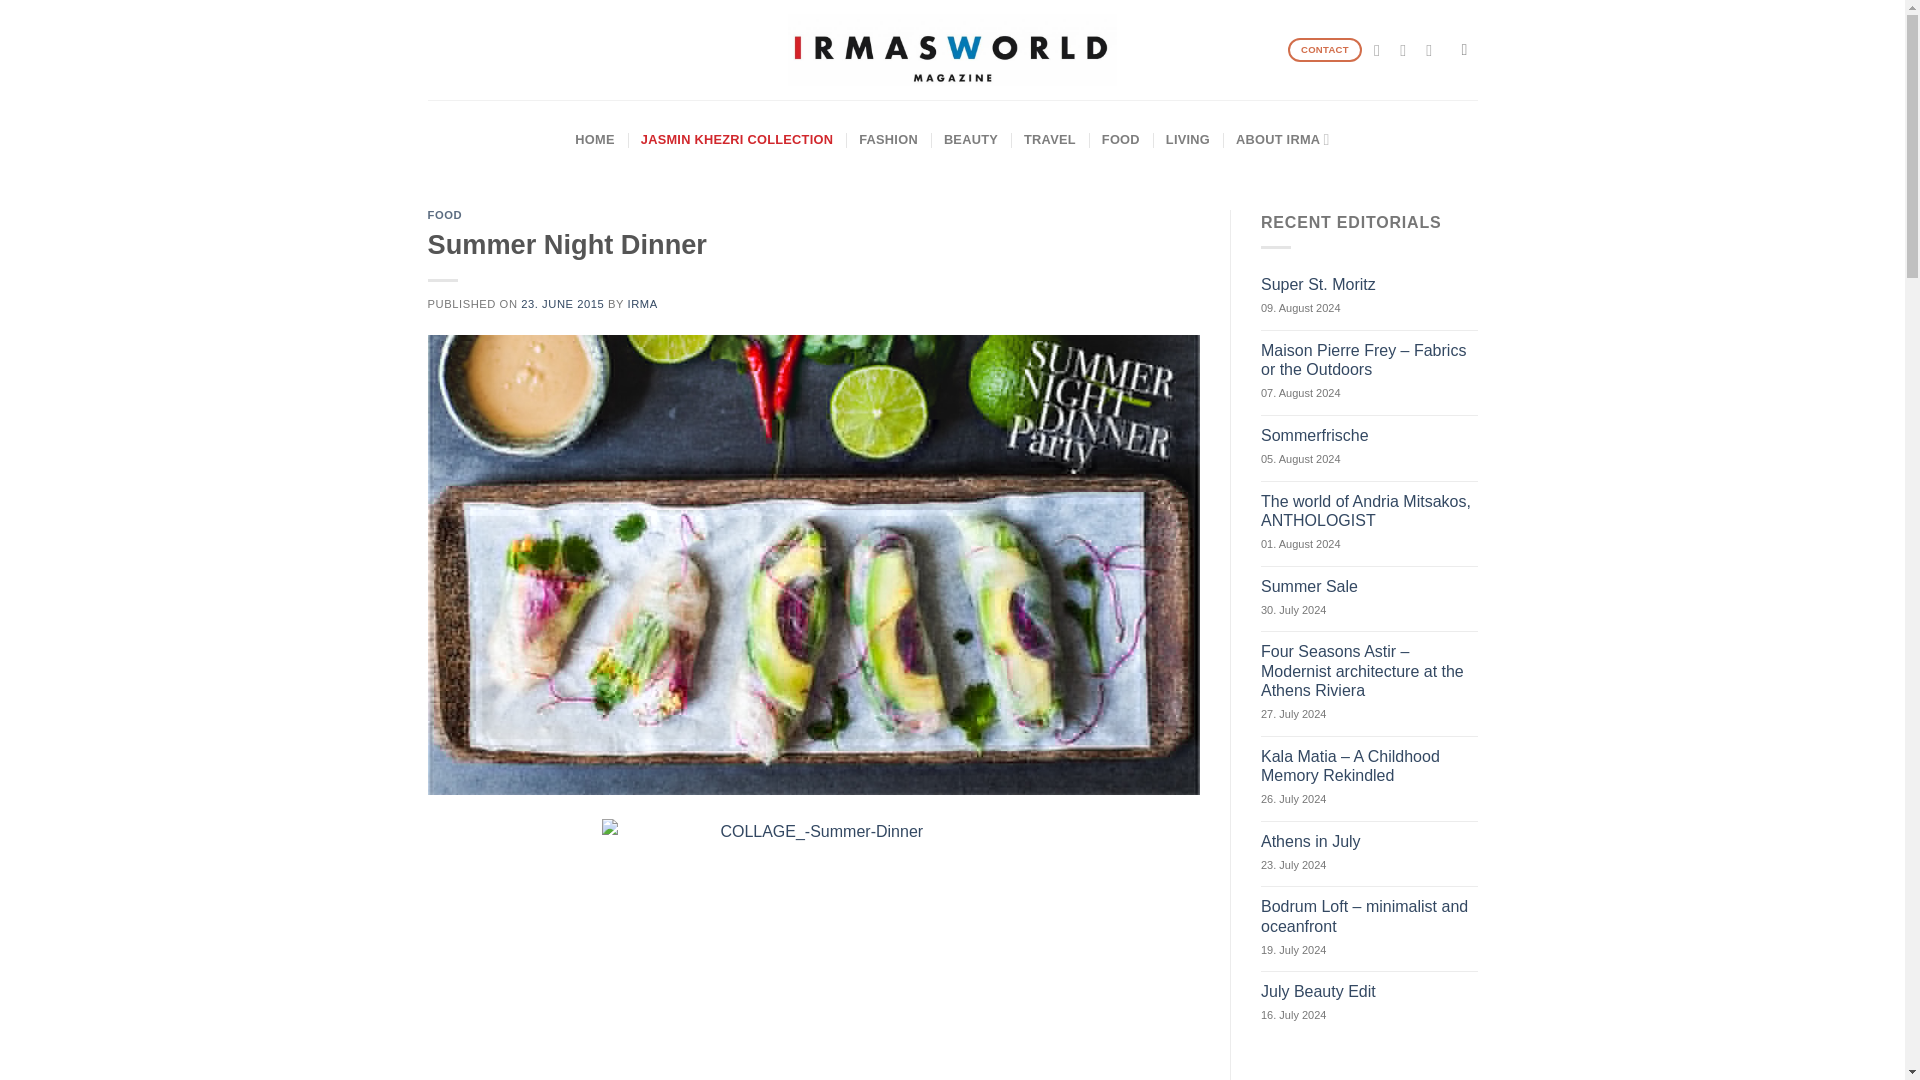 This screenshot has width=1920, height=1080. What do you see at coordinates (1370, 284) in the screenshot?
I see `Super St. Moritz` at bounding box center [1370, 284].